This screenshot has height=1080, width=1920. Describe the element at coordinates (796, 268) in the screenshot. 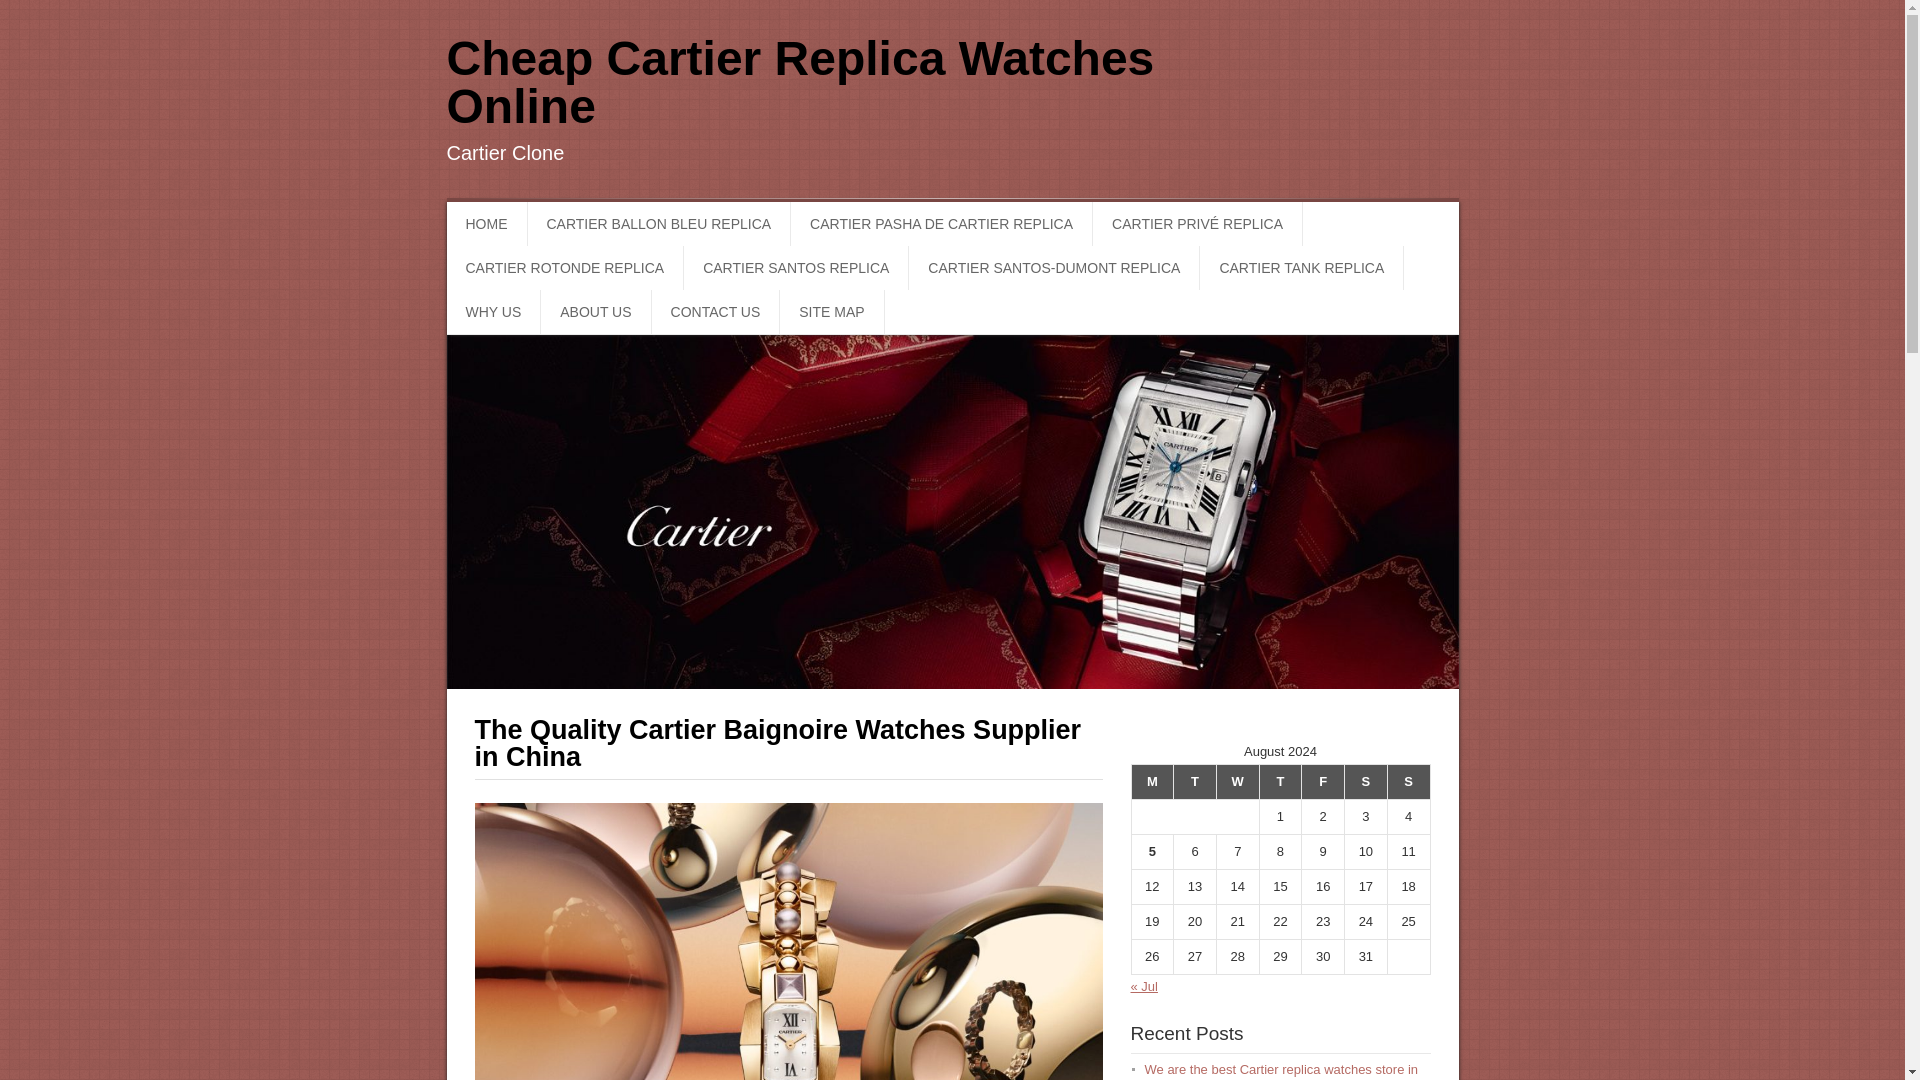

I see `CARTIER SANTOS REPLICA` at that location.